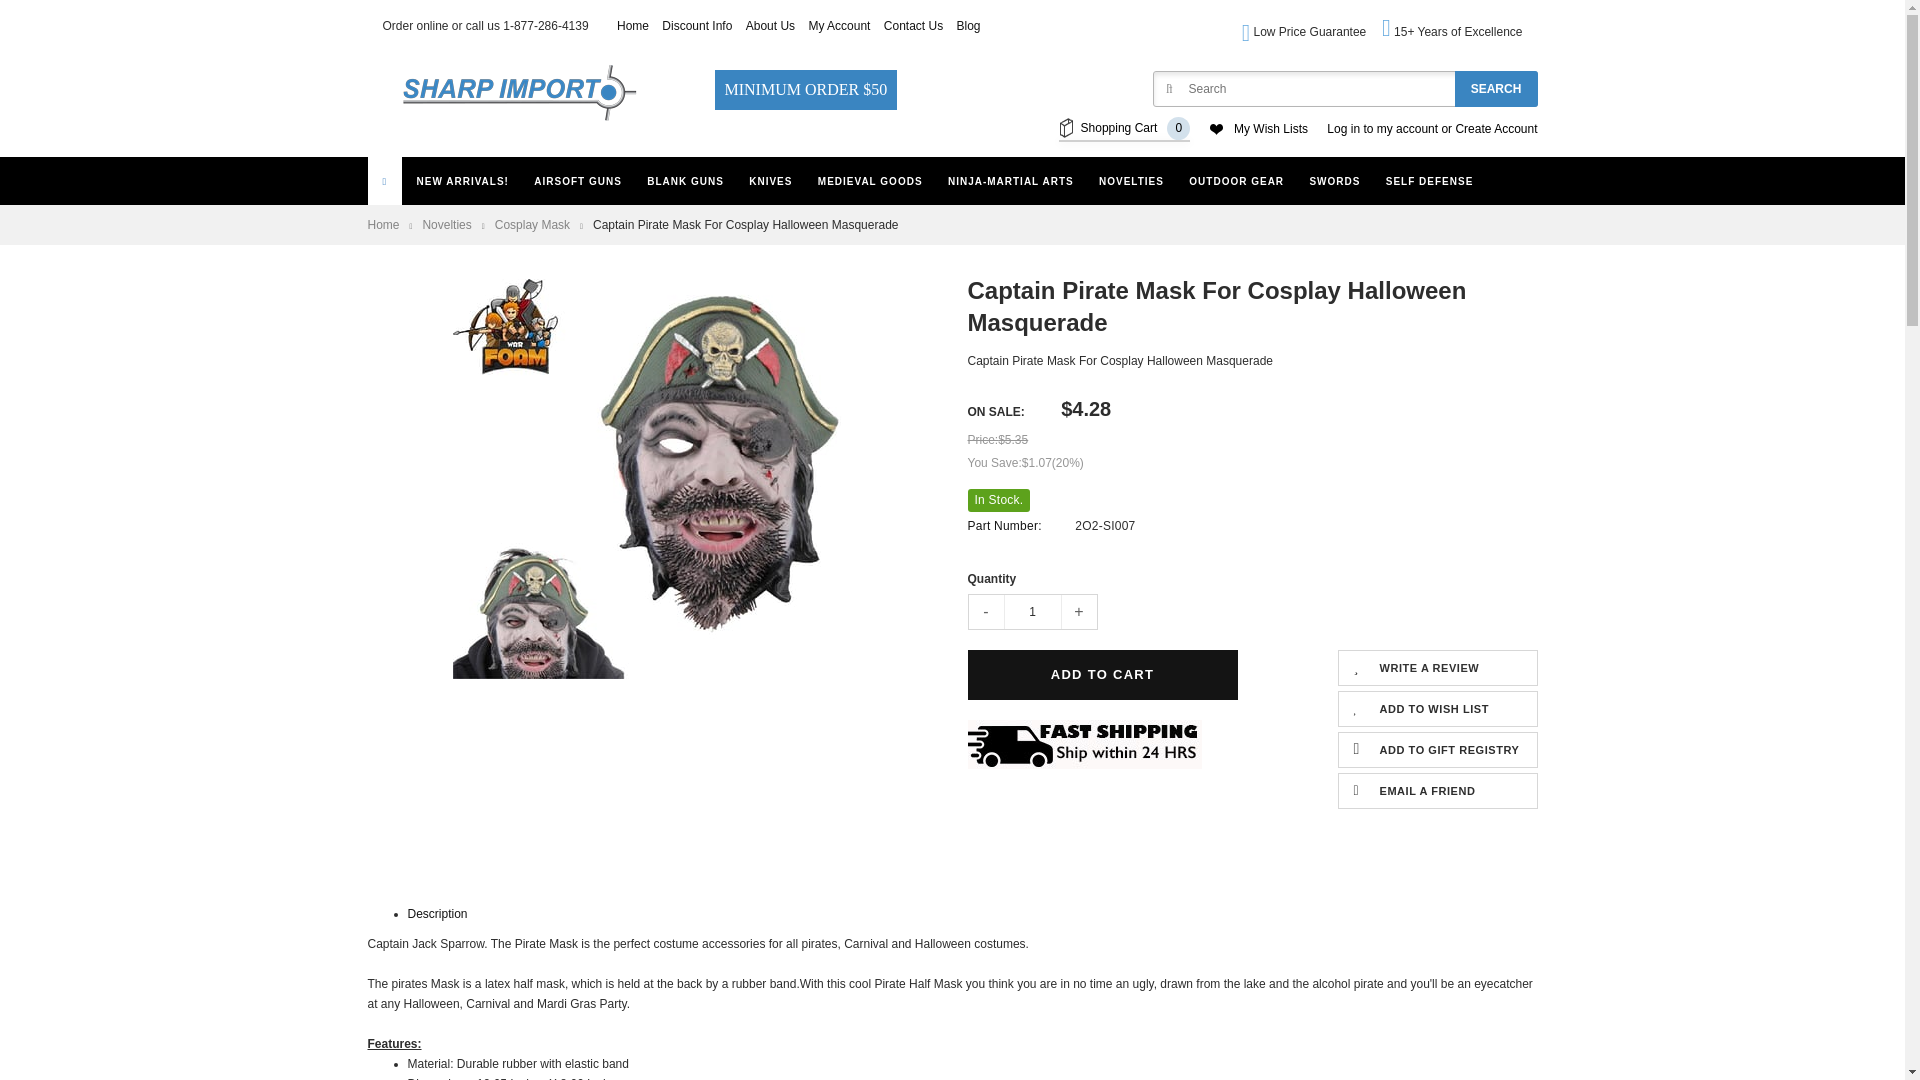 This screenshot has width=1920, height=1080. Describe the element at coordinates (462, 182) in the screenshot. I see `NEW ARRIVALS!` at that location.